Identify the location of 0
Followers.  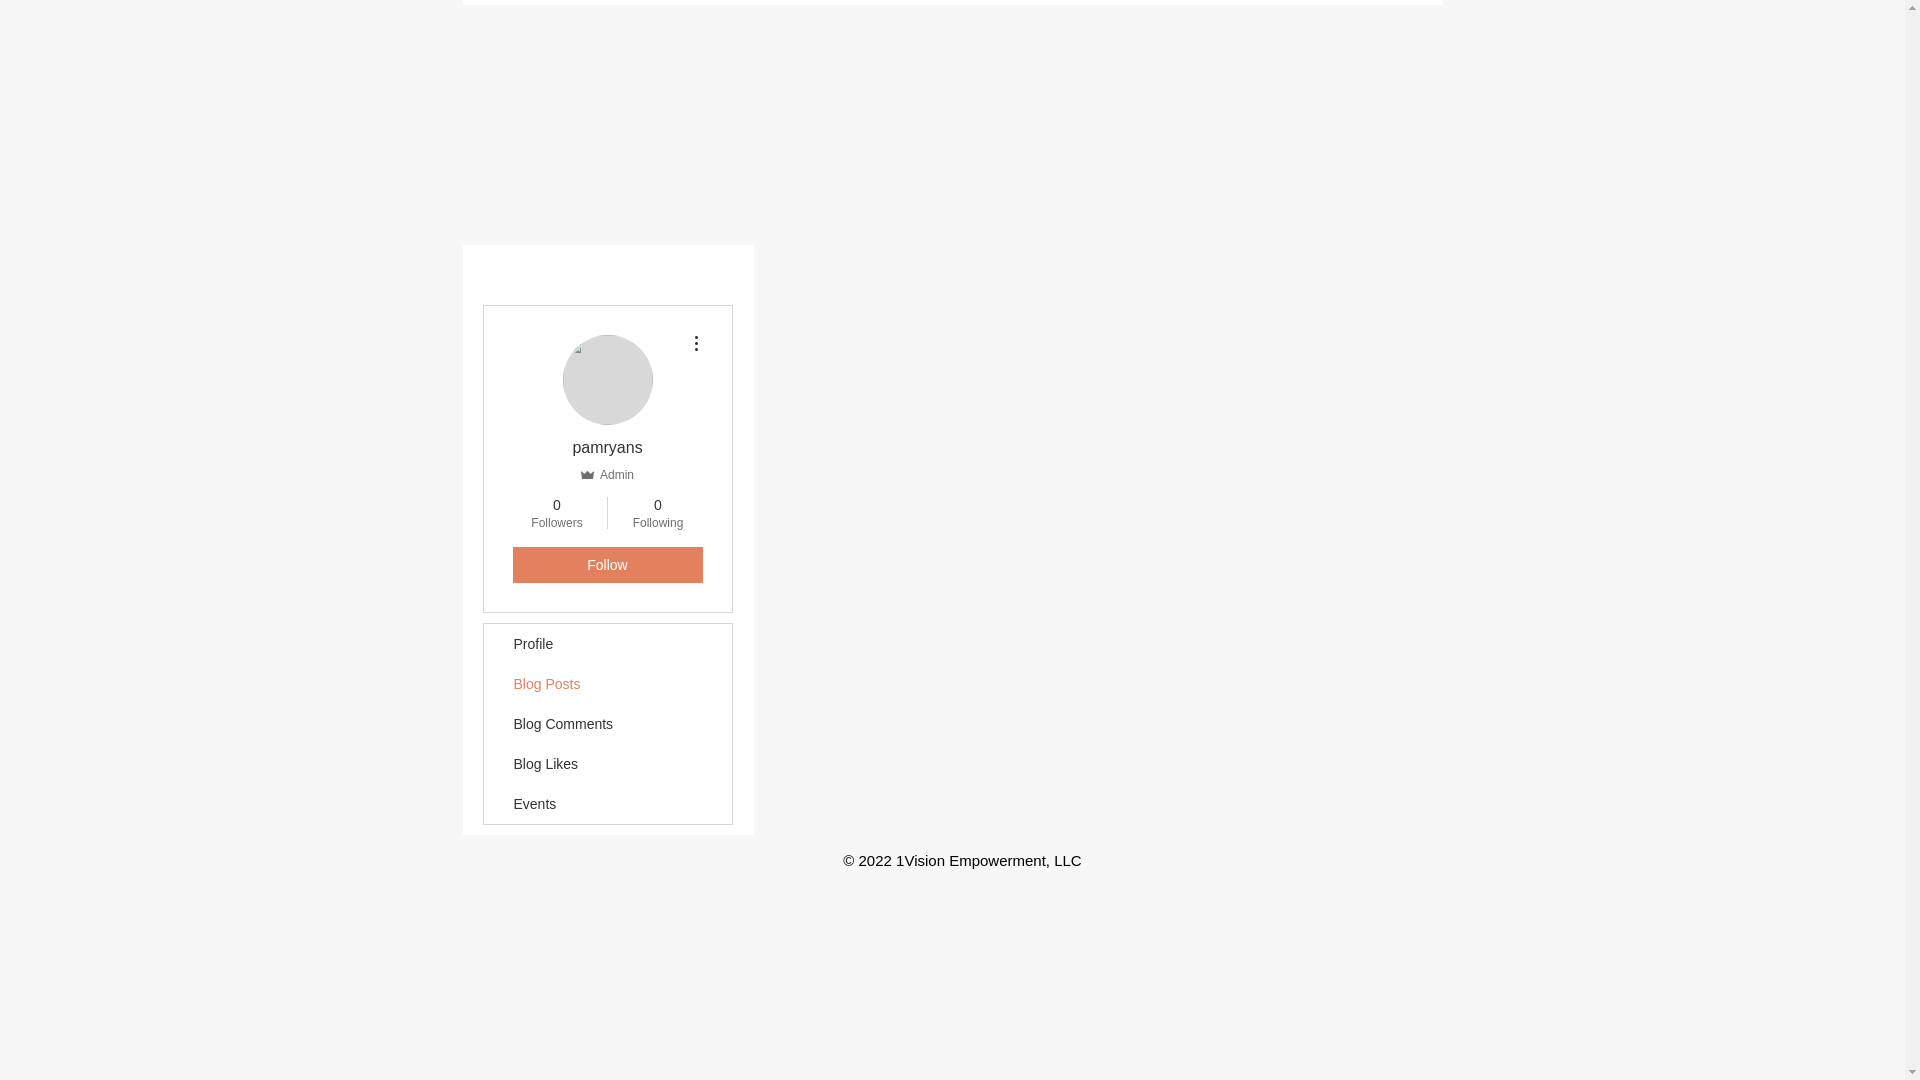
(556, 513).